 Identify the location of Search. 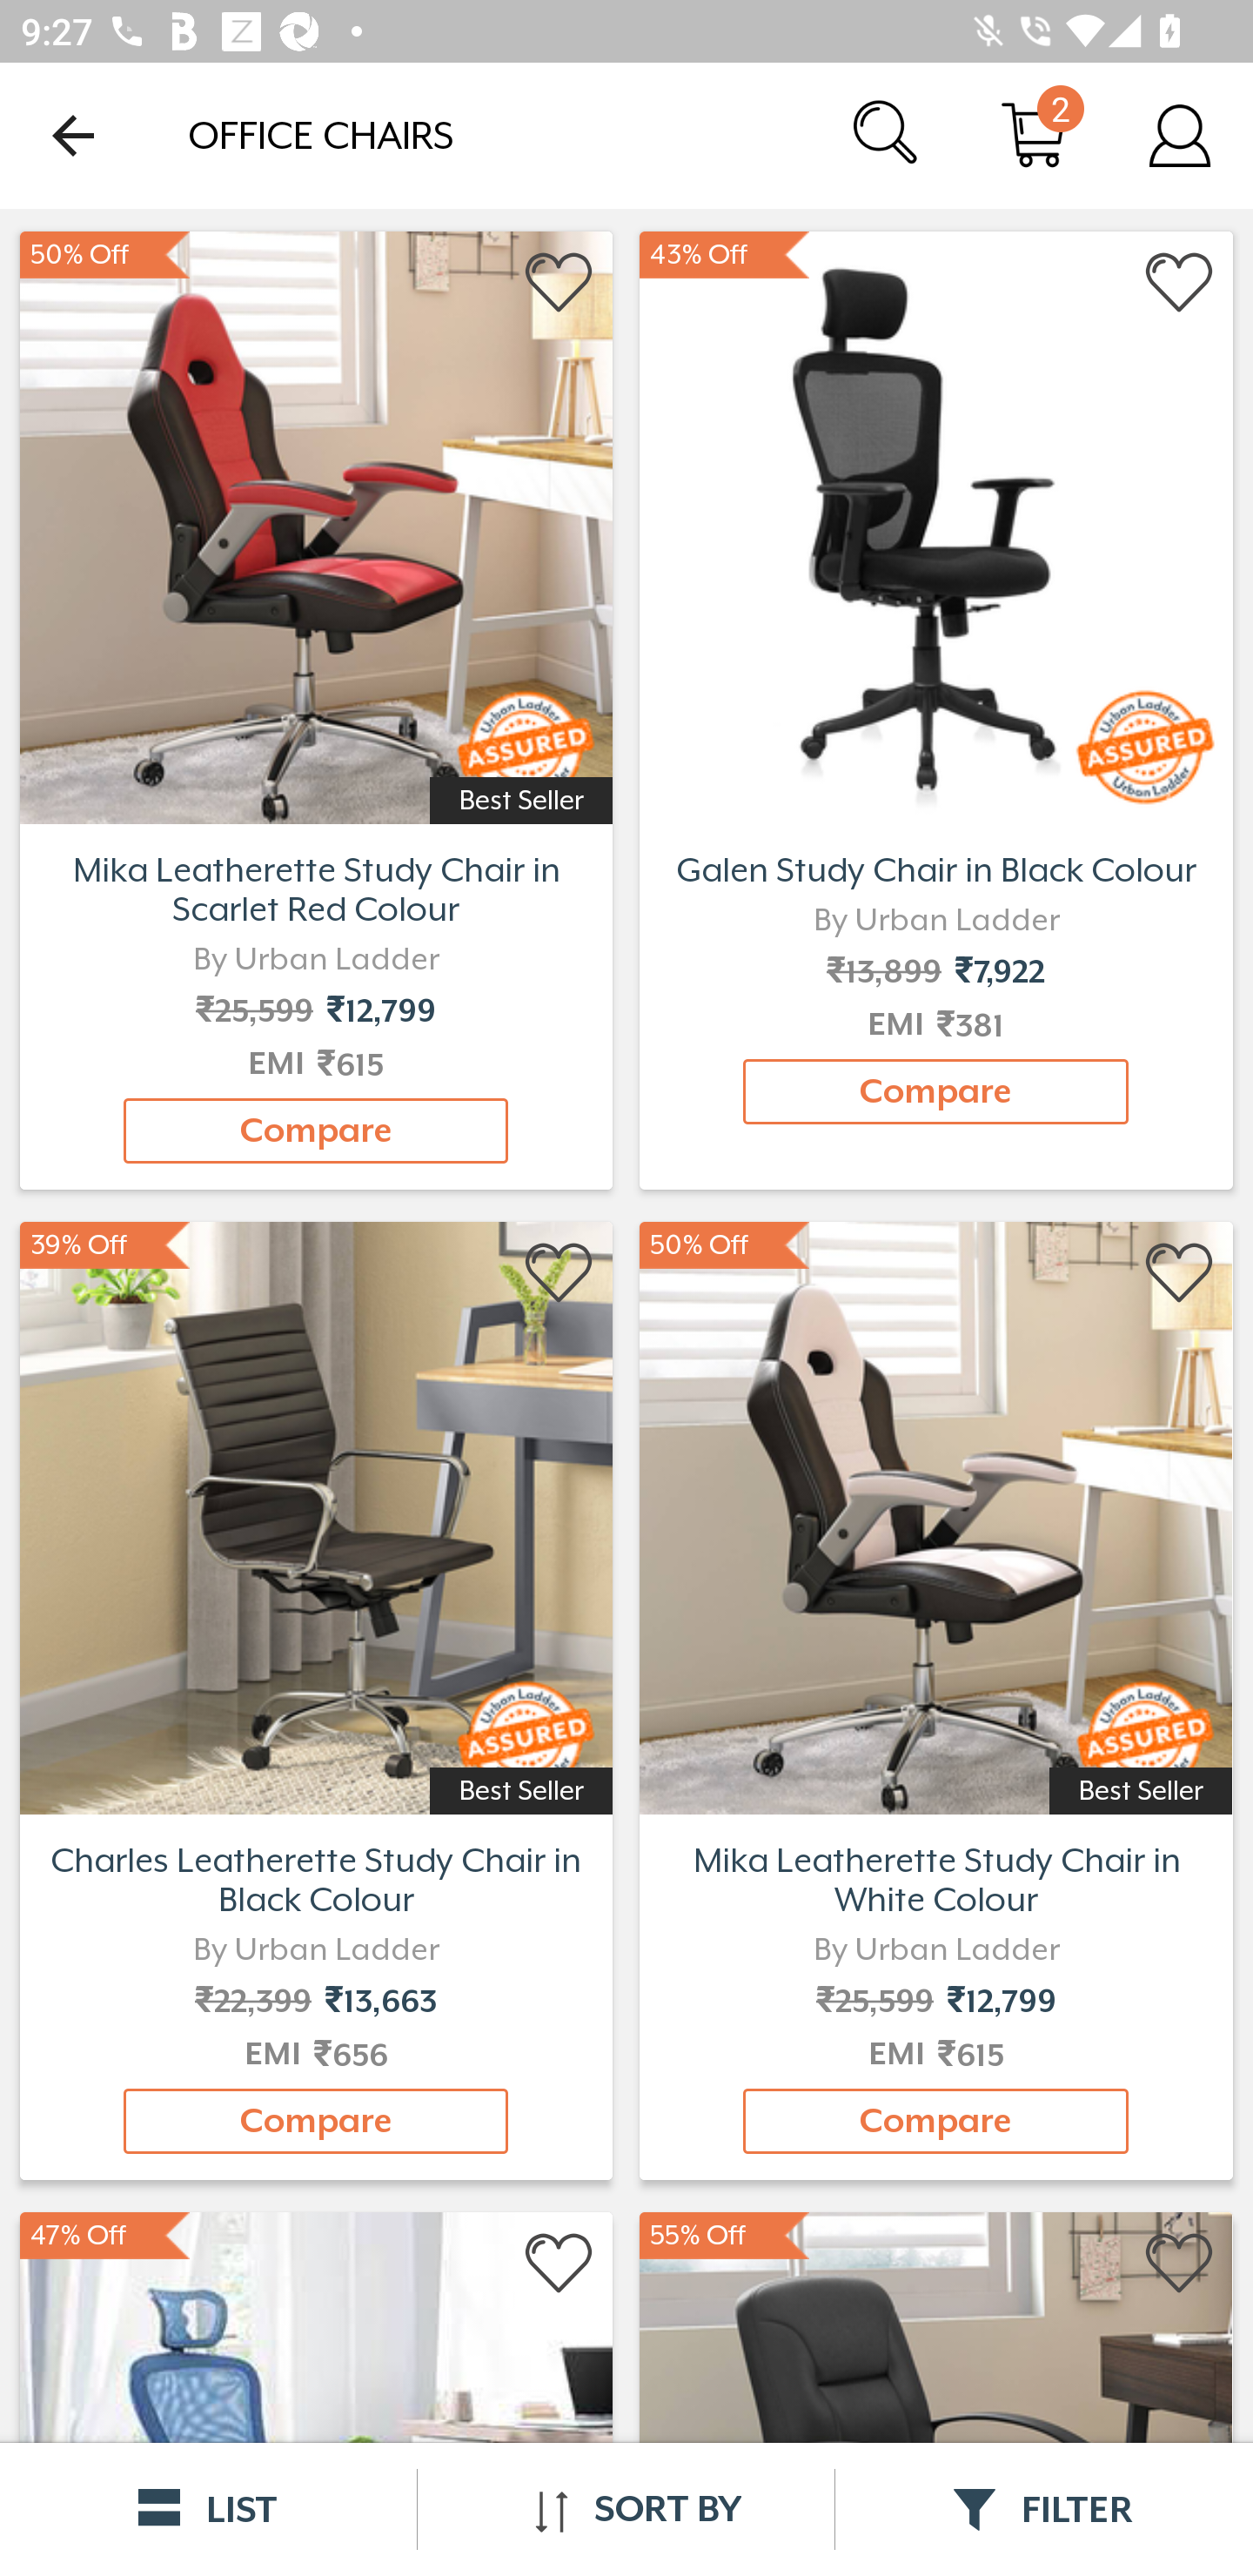
(888, 134).